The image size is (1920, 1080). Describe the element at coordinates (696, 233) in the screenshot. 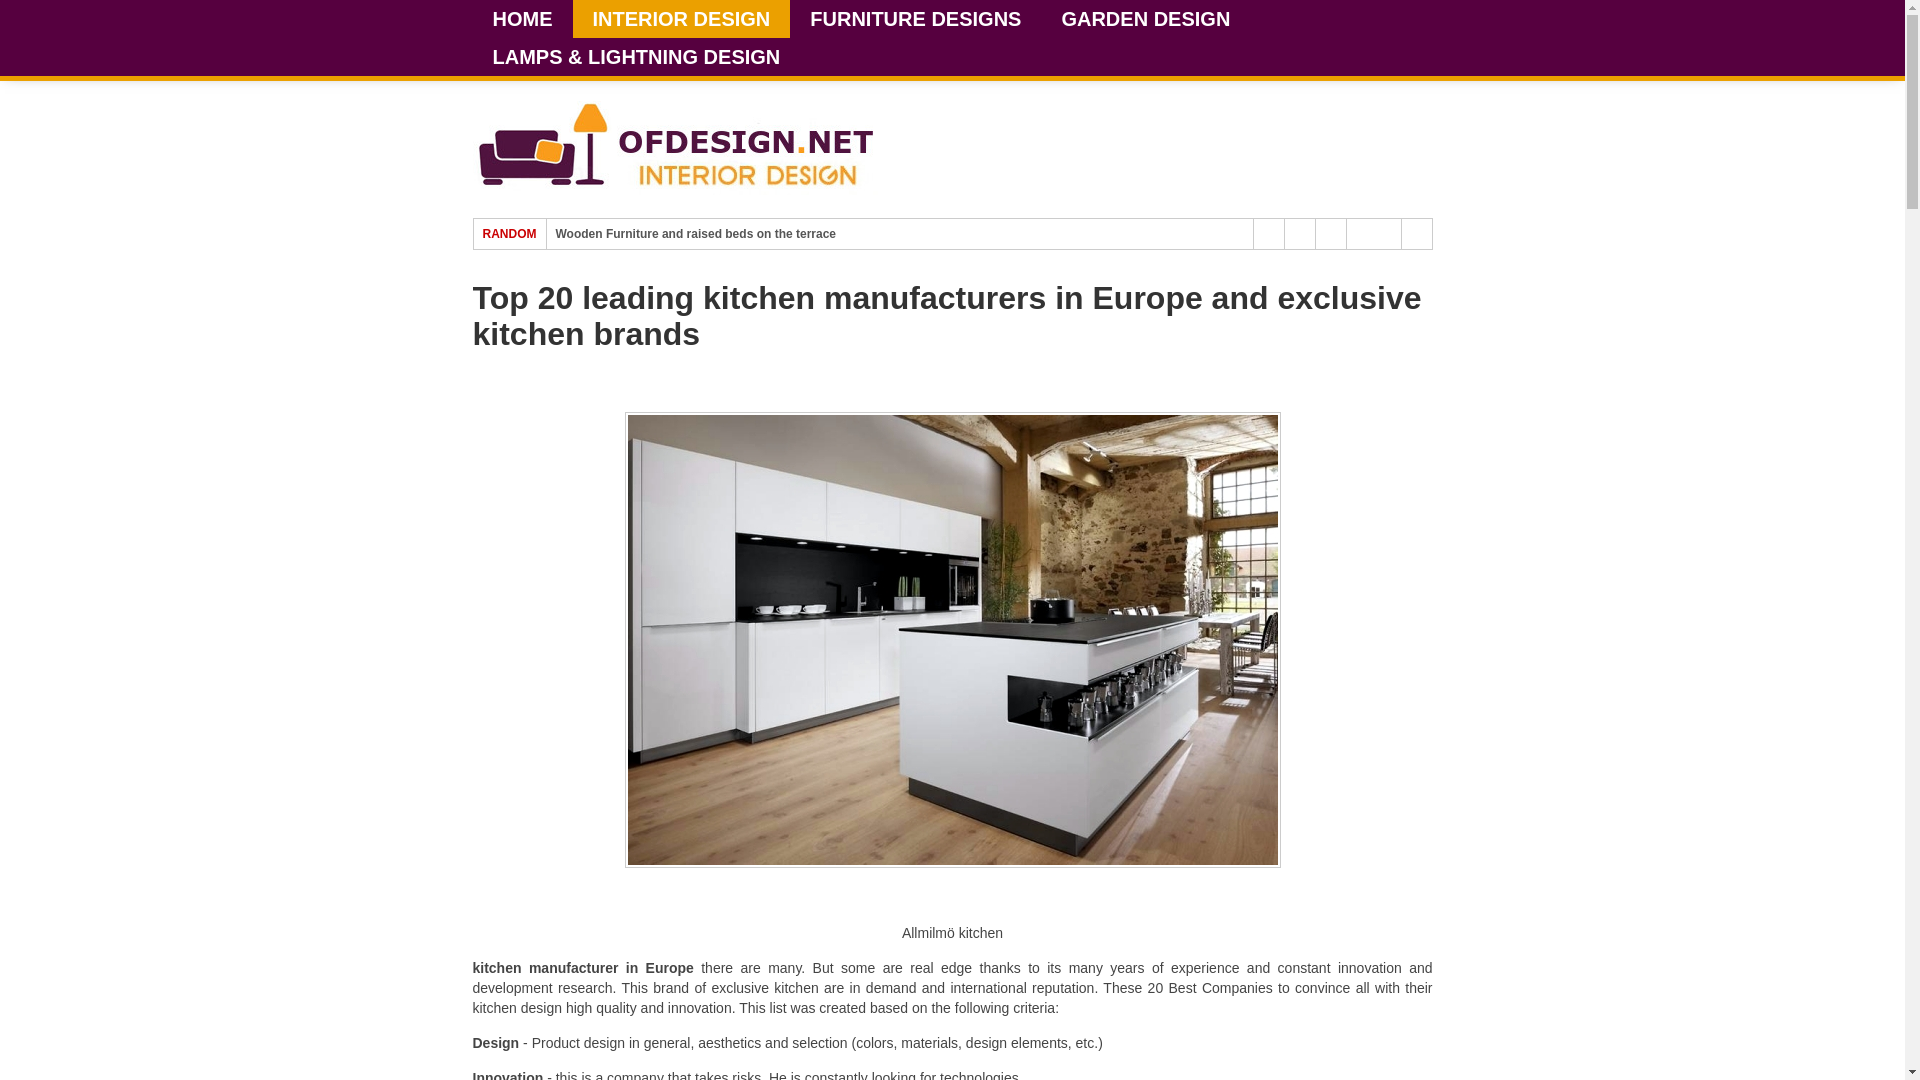

I see `Wooden Furniture and raised beds on the terrace` at that location.